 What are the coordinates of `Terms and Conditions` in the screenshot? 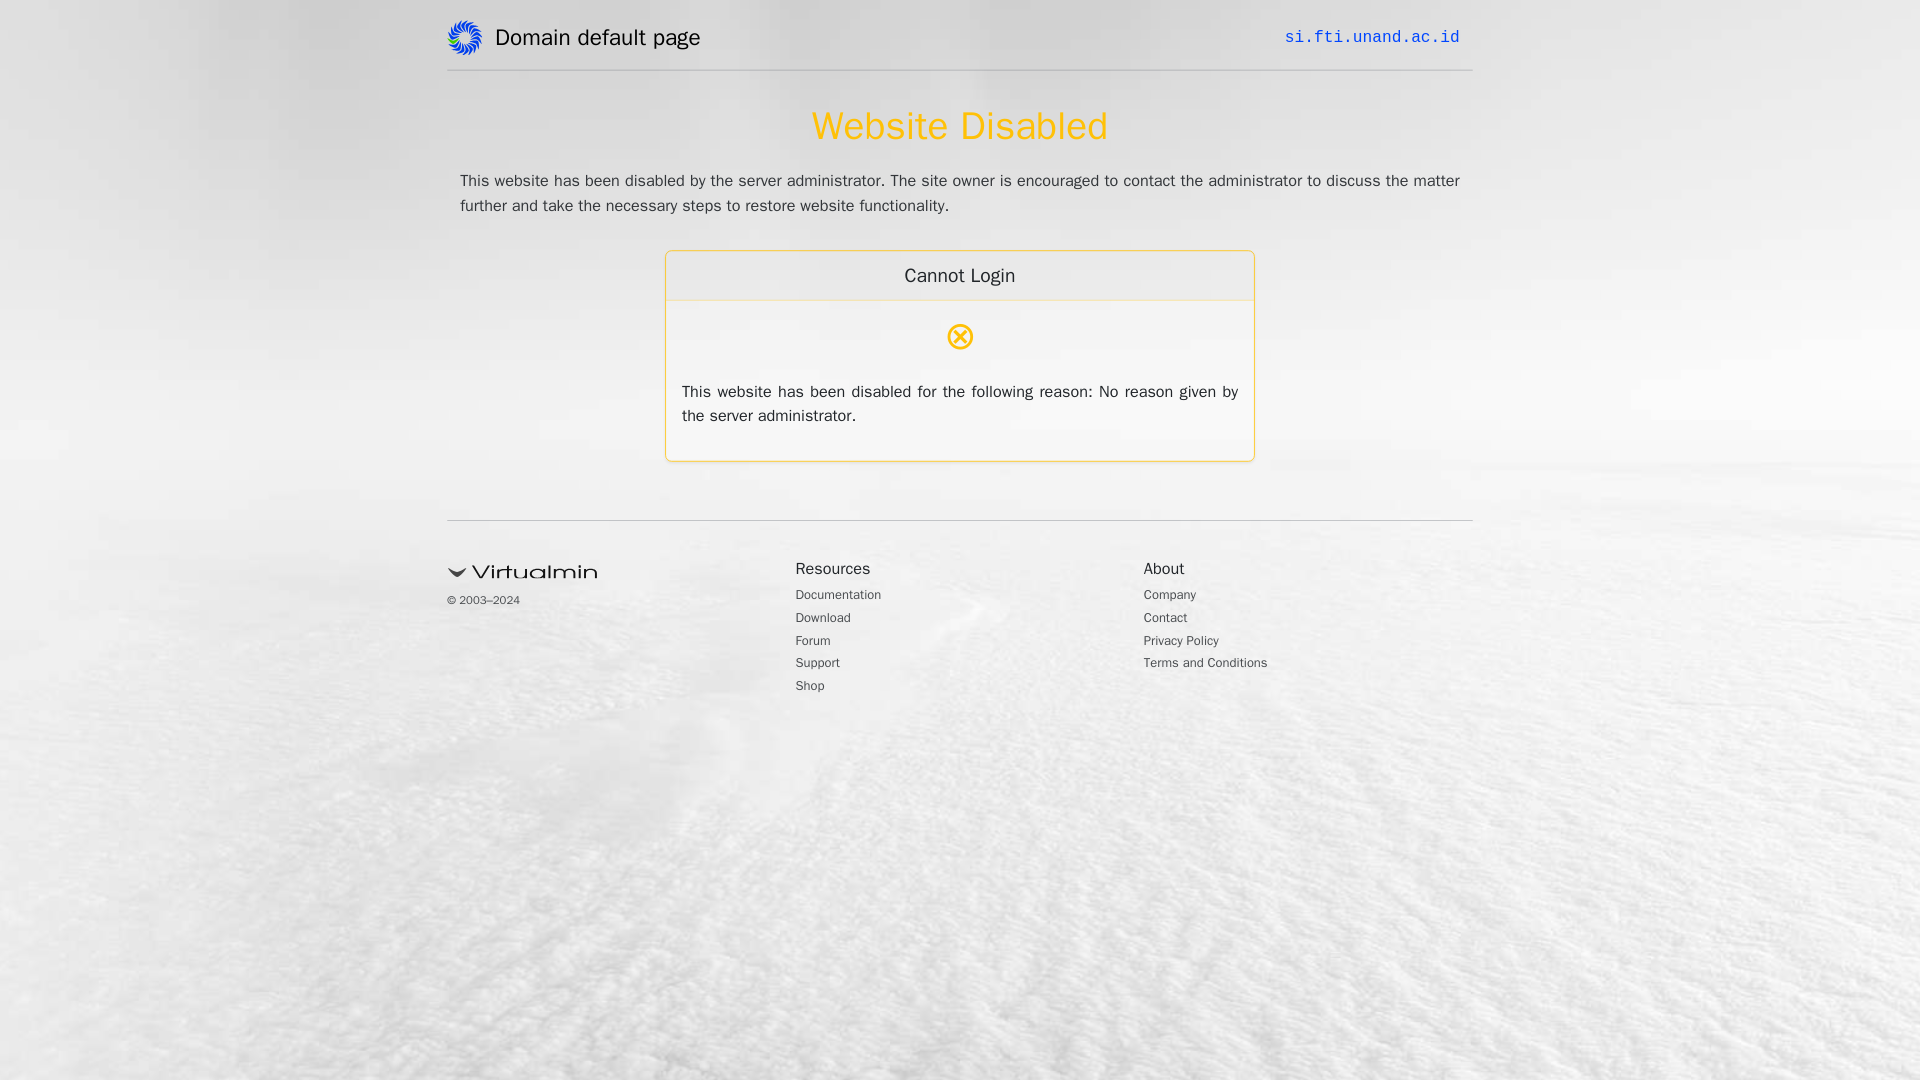 It's located at (1220, 664).